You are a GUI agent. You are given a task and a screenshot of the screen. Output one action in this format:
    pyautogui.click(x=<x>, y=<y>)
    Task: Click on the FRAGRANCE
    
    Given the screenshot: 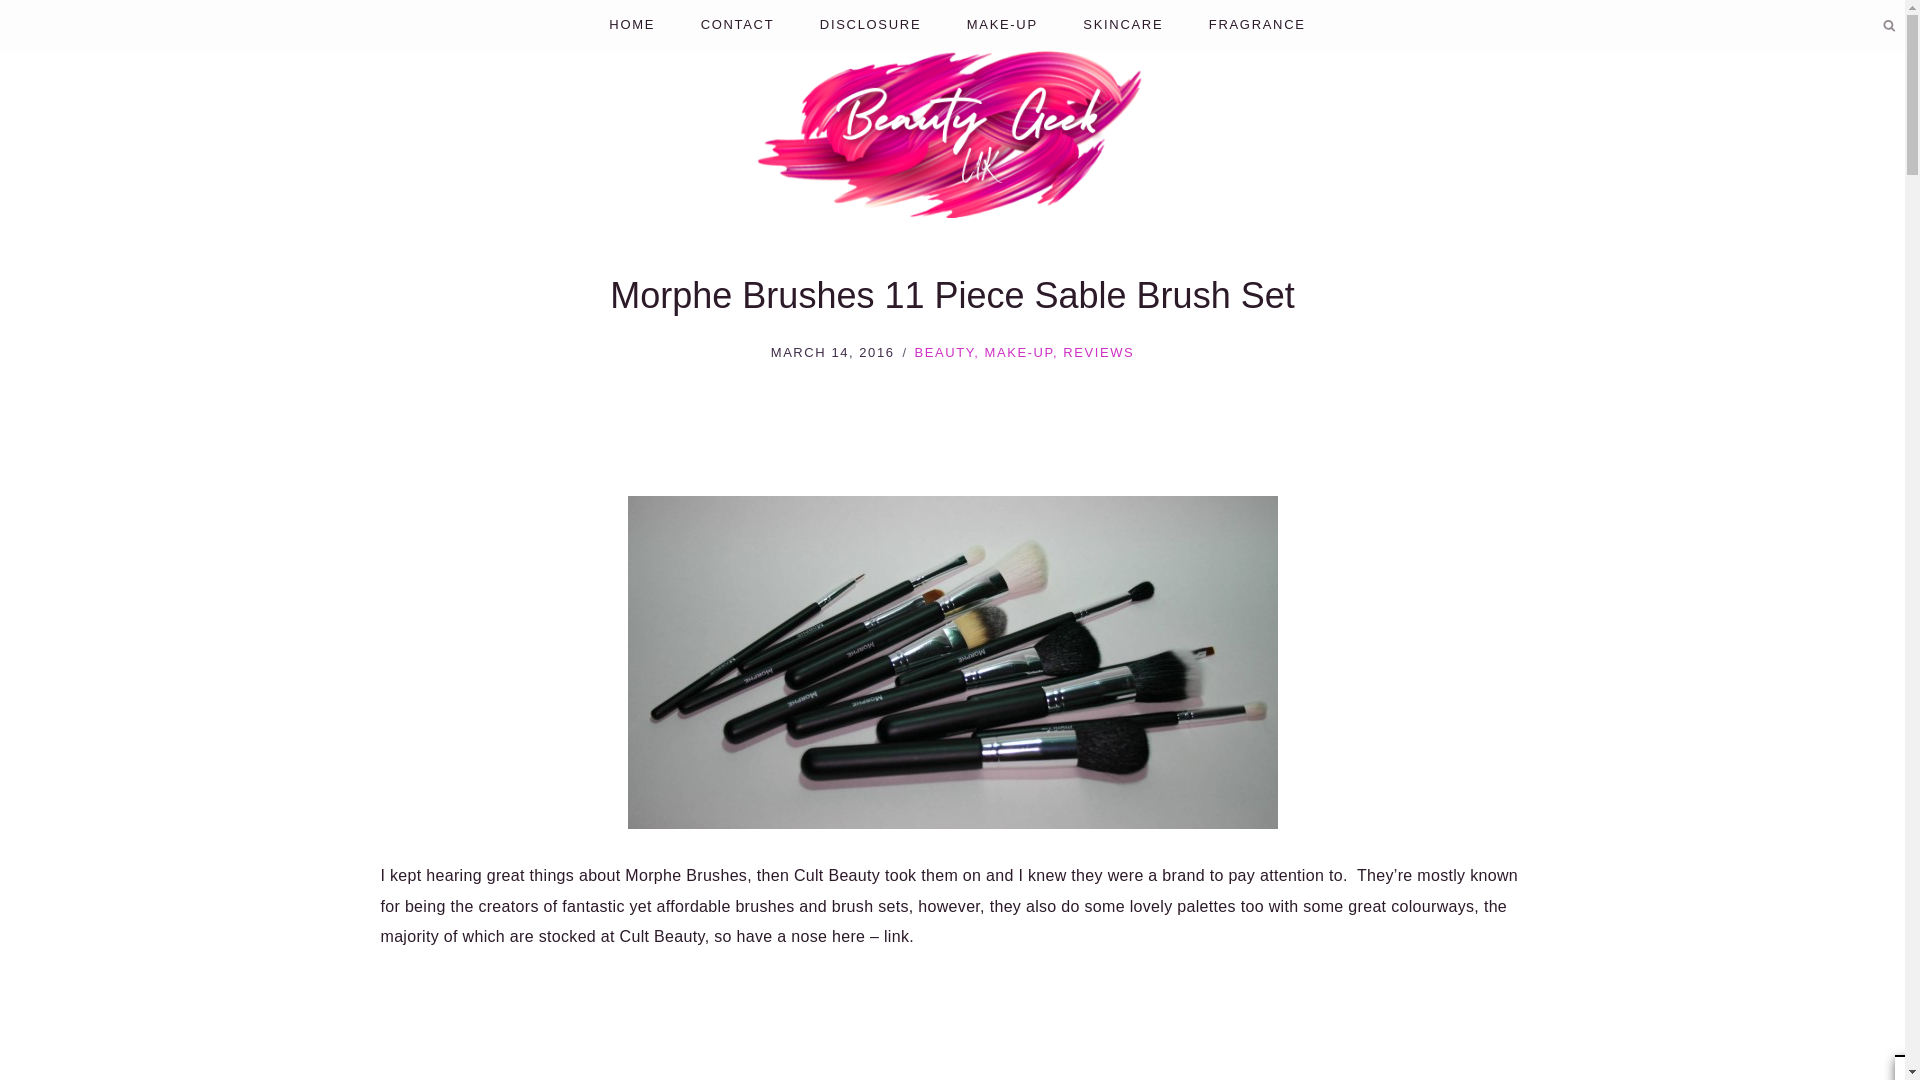 What is the action you would take?
    pyautogui.click(x=1257, y=25)
    